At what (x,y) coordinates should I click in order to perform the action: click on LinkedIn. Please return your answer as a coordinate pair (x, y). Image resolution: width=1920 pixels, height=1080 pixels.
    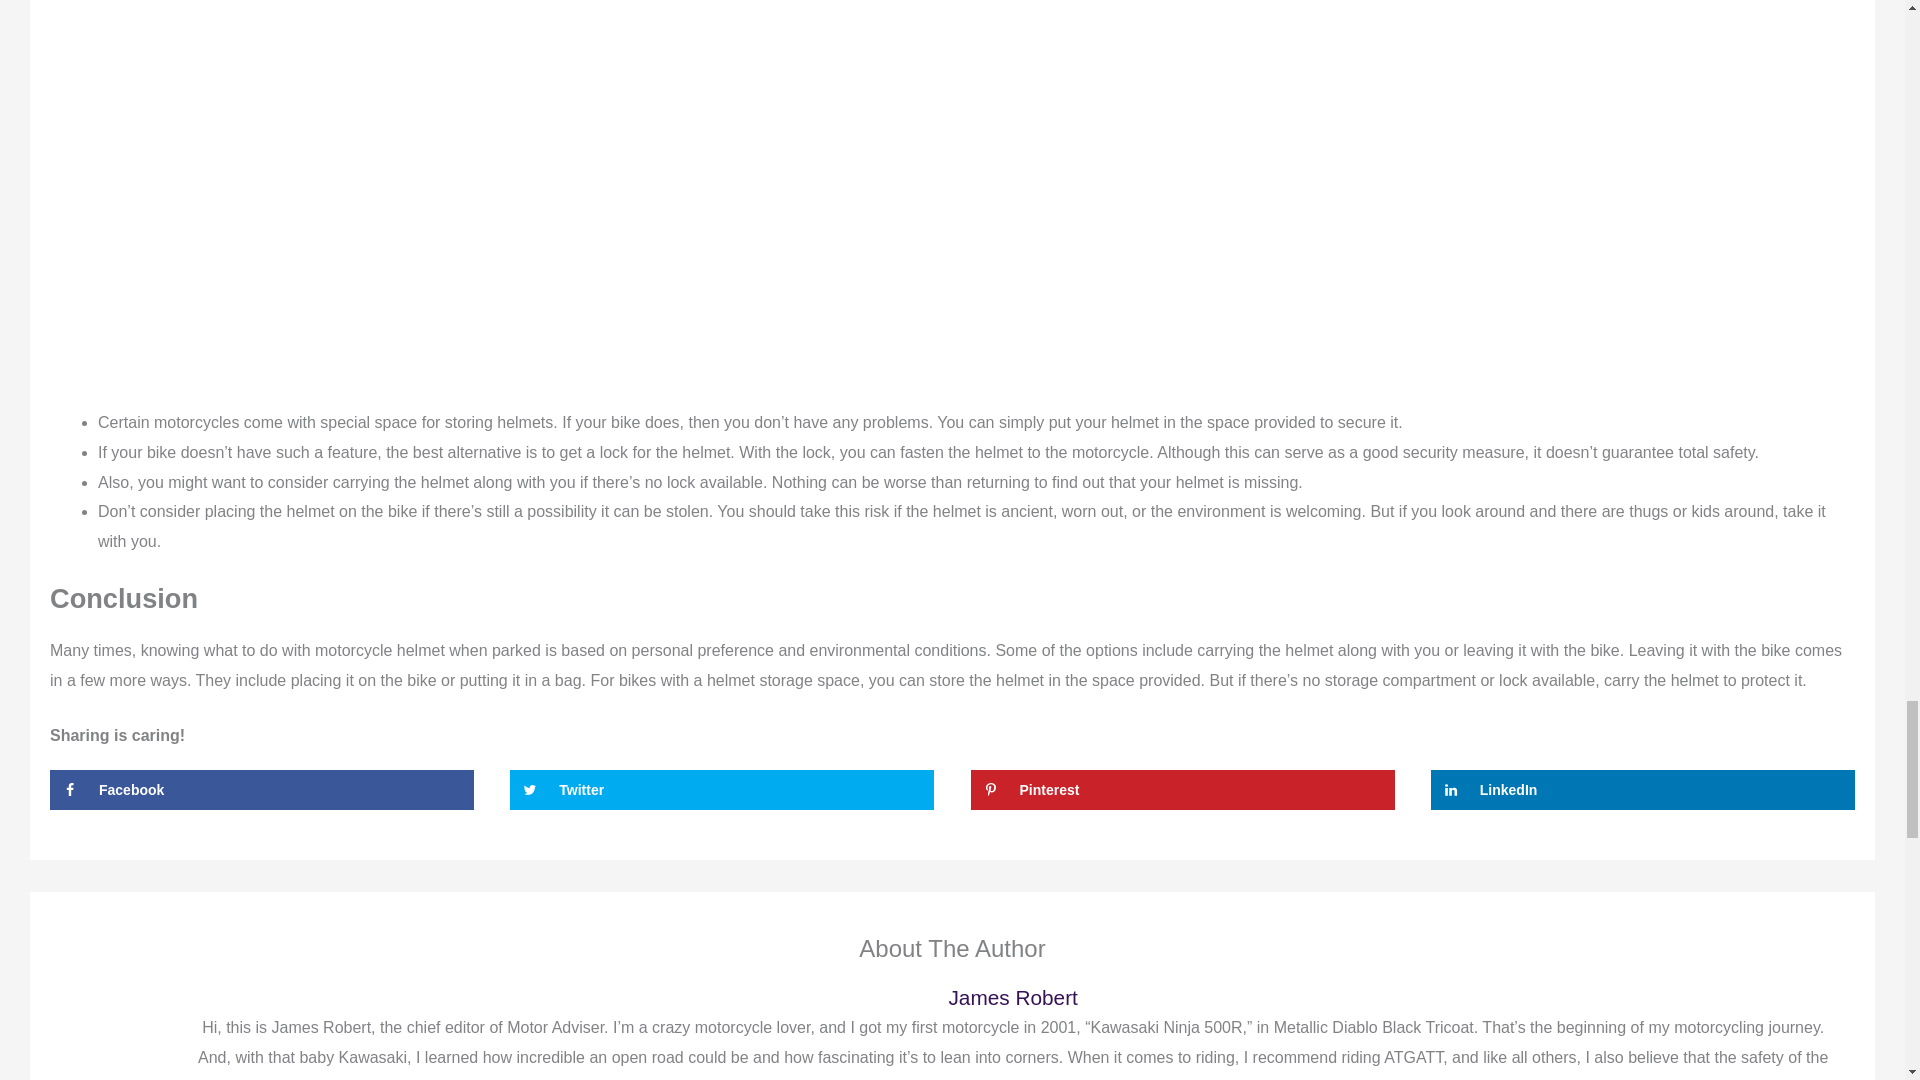
    Looking at the image, I should click on (1642, 790).